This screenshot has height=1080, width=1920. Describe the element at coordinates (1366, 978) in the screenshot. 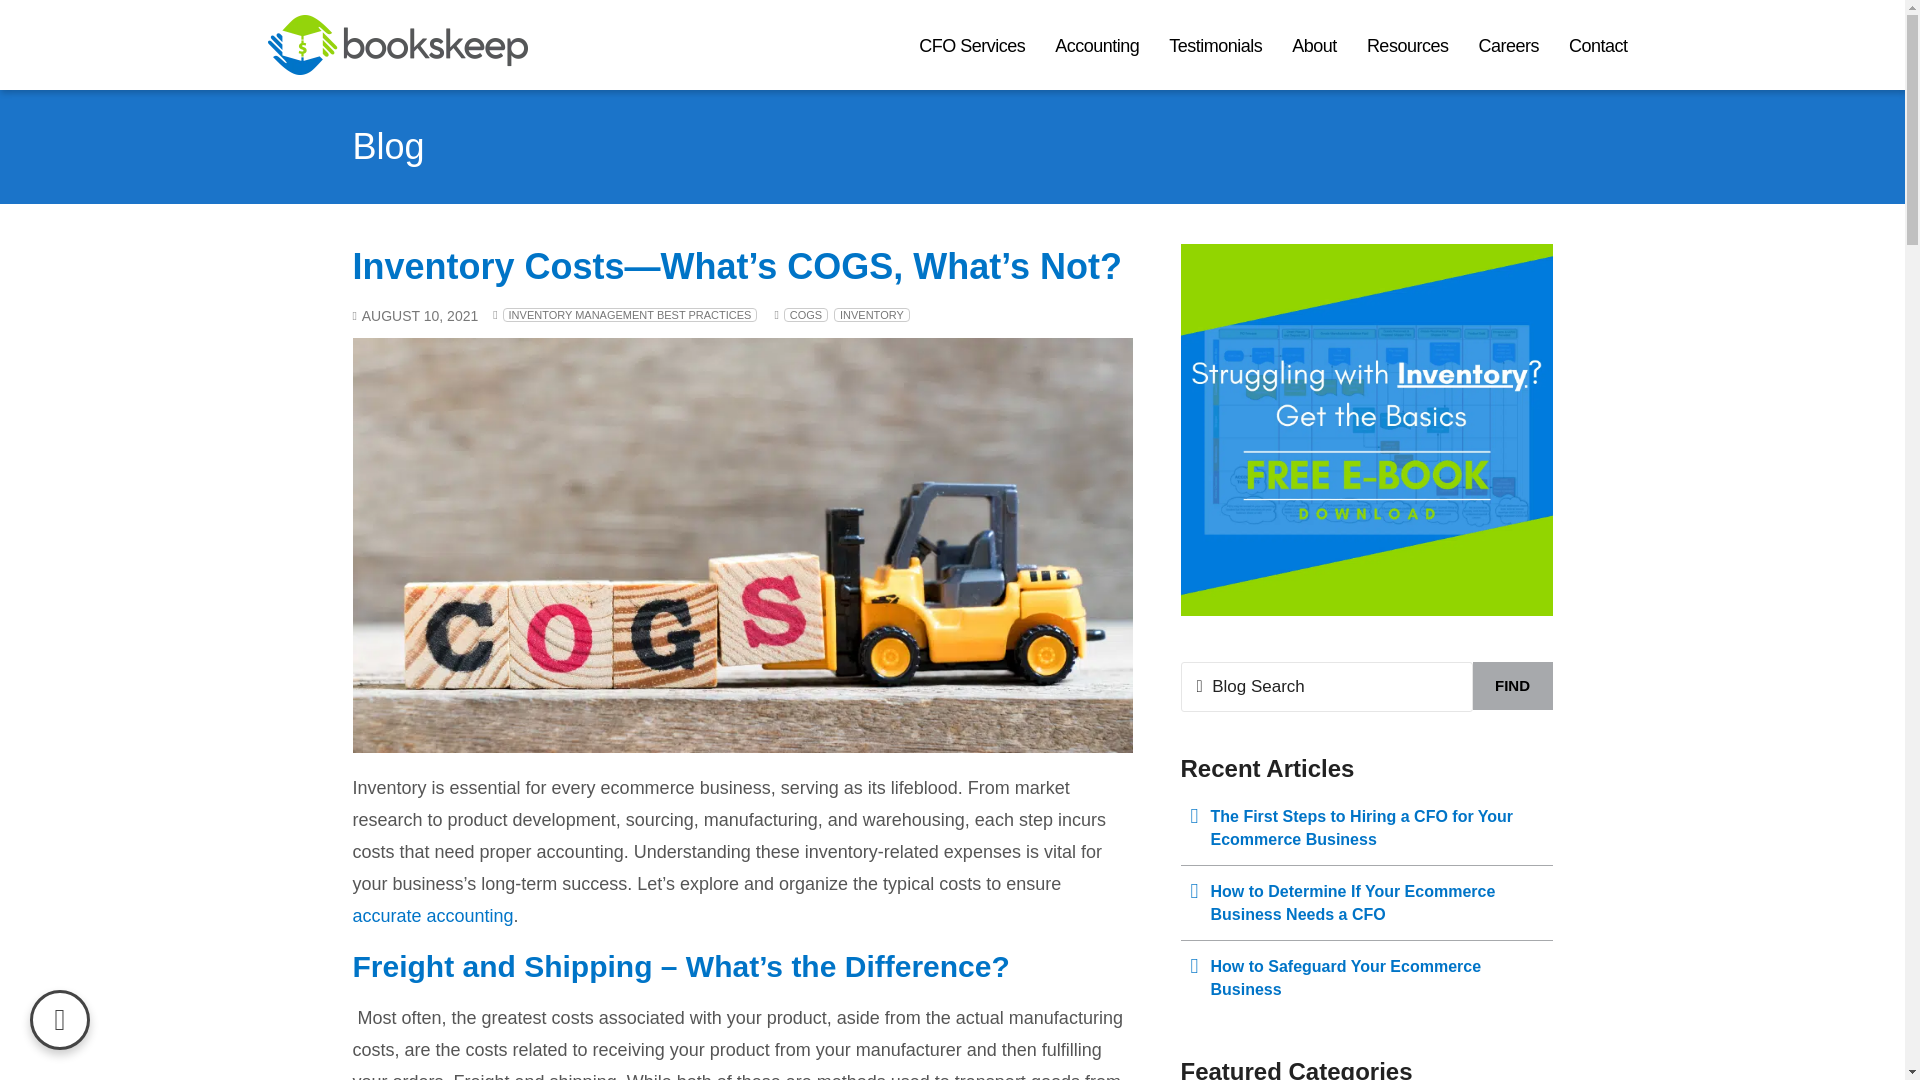

I see `How to Safeguard Your Ecommerce Business` at that location.